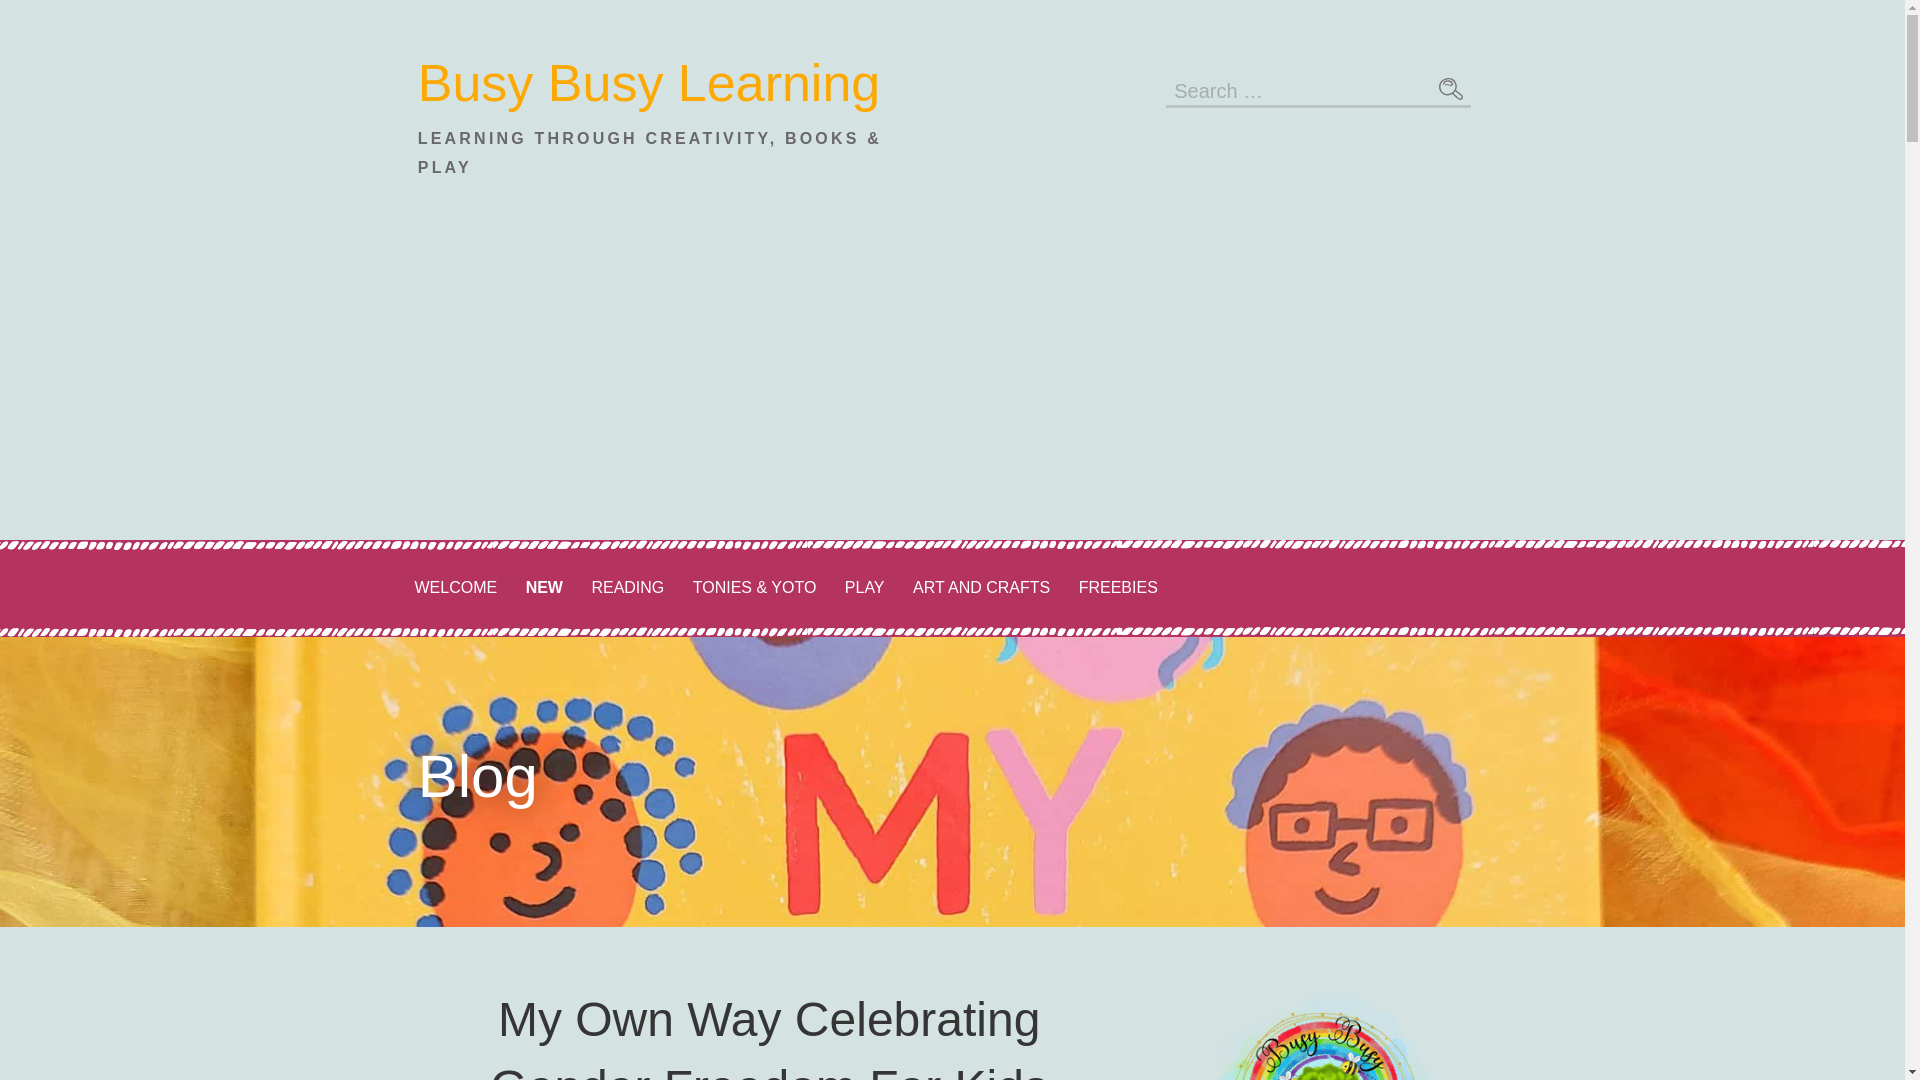 The width and height of the screenshot is (1920, 1080). I want to click on ART AND CRAFTS, so click(980, 588).